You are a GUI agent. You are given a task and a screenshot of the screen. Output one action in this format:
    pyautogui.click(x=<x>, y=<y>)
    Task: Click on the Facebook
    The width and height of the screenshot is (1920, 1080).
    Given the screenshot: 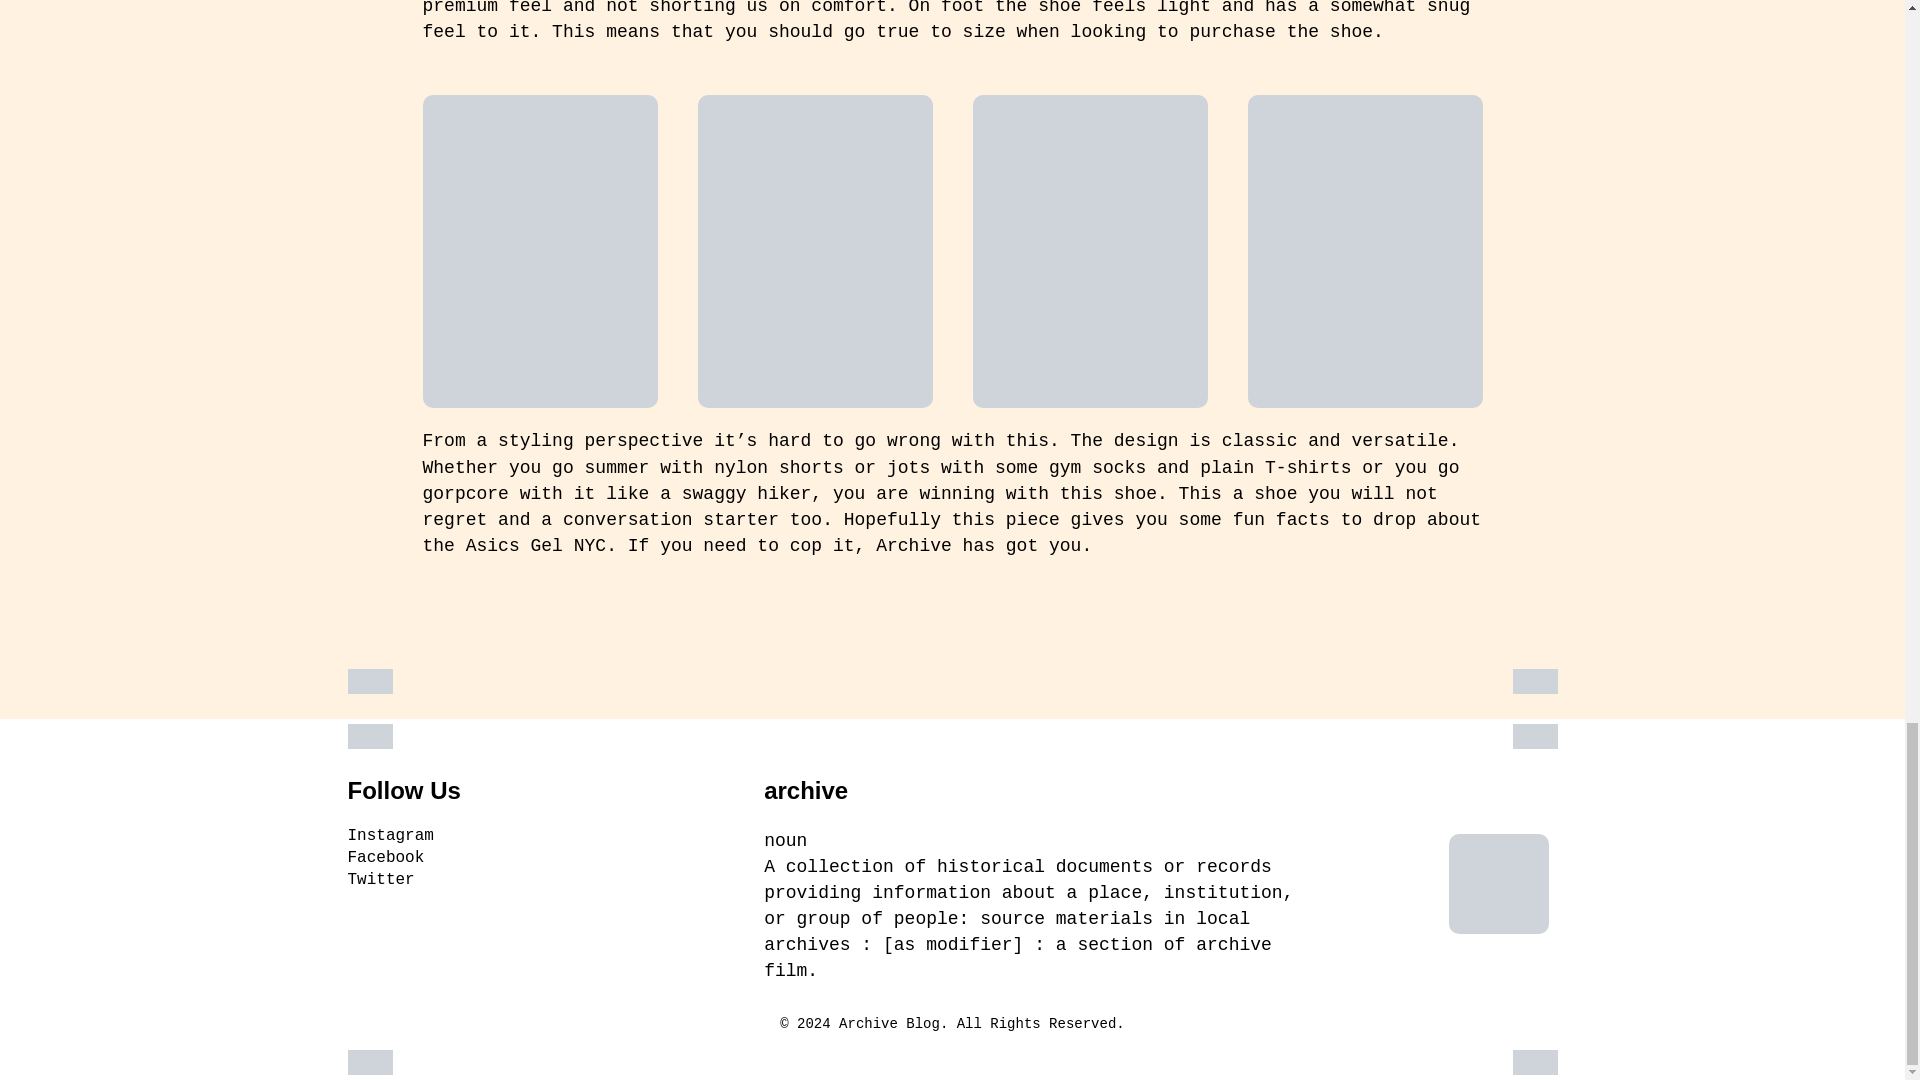 What is the action you would take?
    pyautogui.click(x=536, y=860)
    